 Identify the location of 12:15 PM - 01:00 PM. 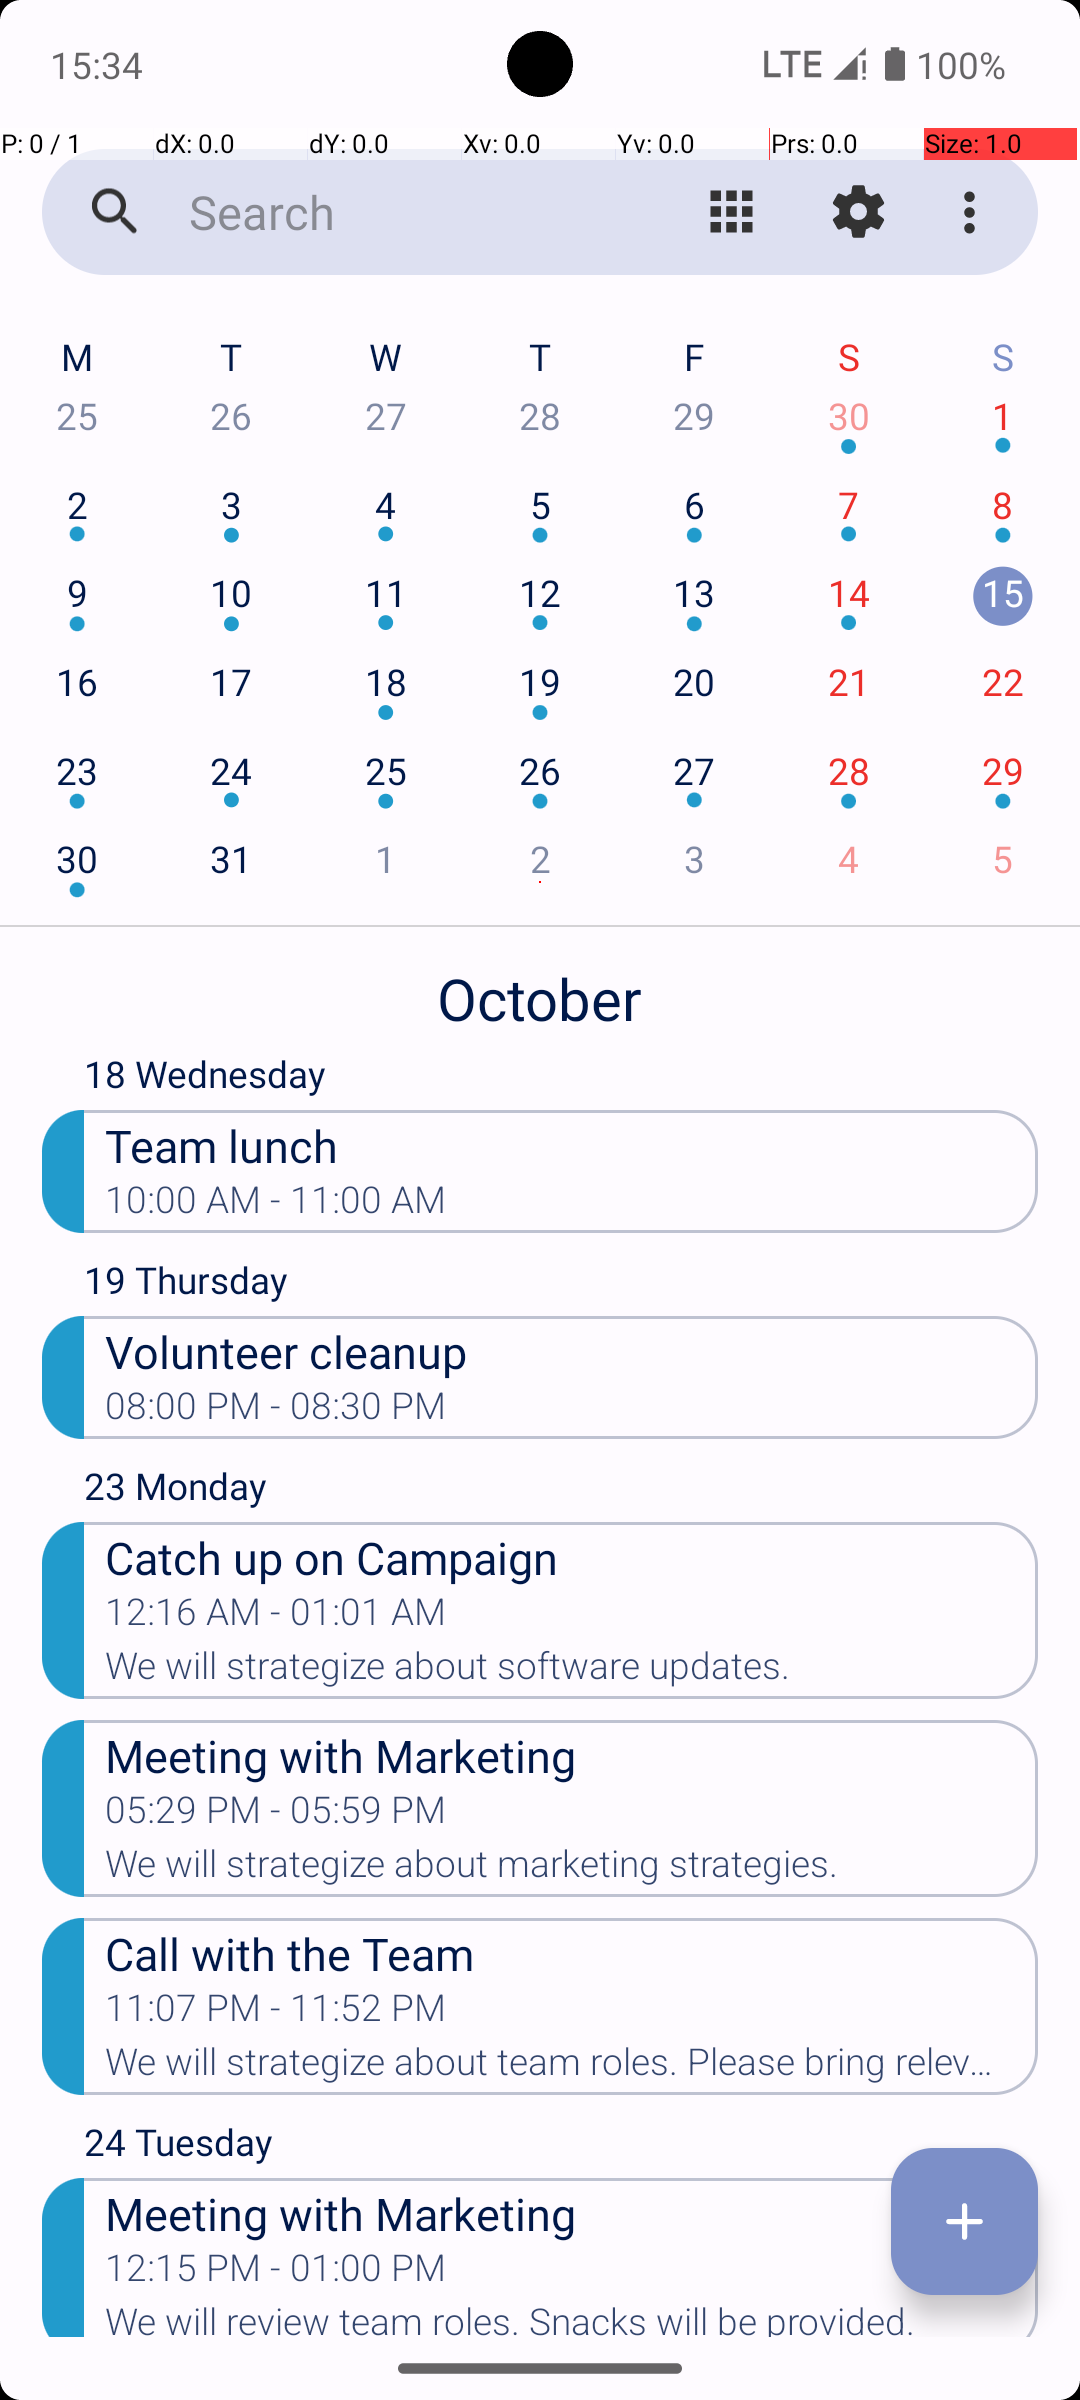
(276, 2274).